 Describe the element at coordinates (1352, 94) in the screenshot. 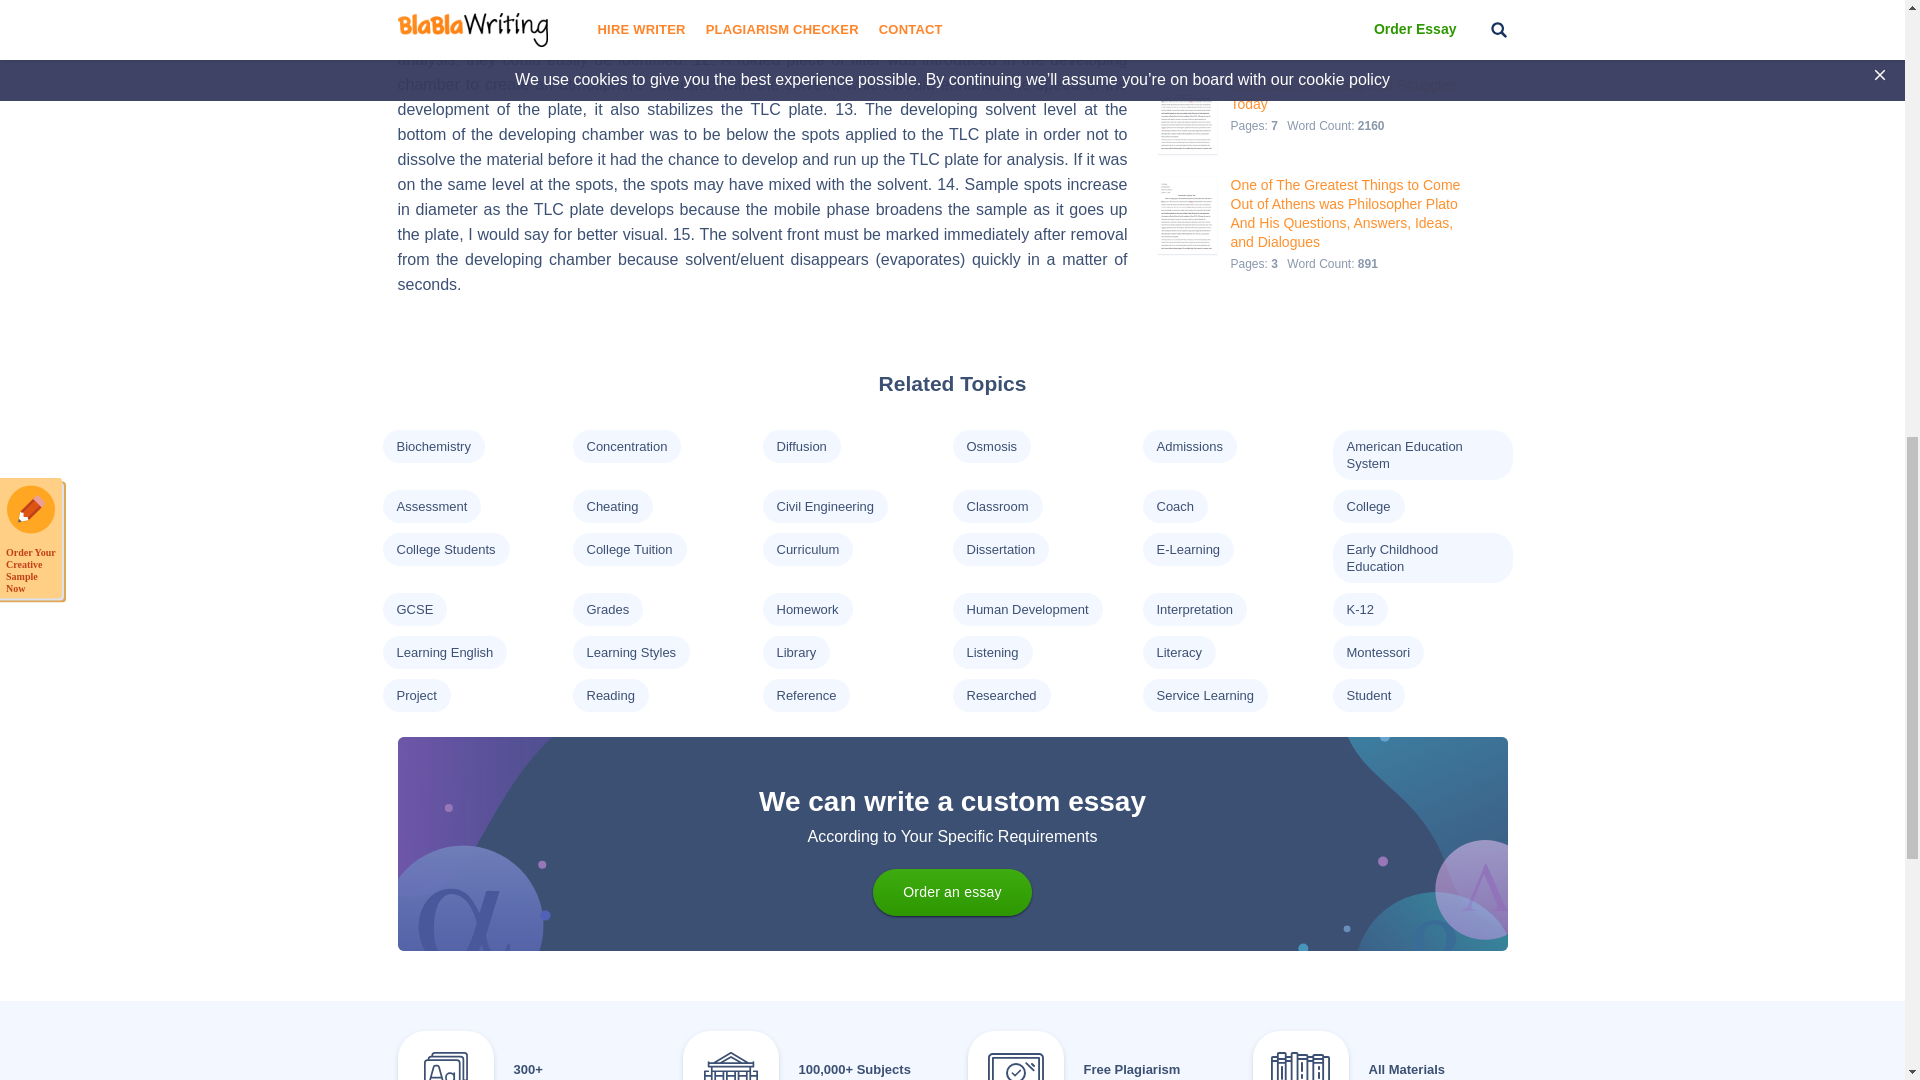

I see `Questions on Morality and Struggles Today` at that location.